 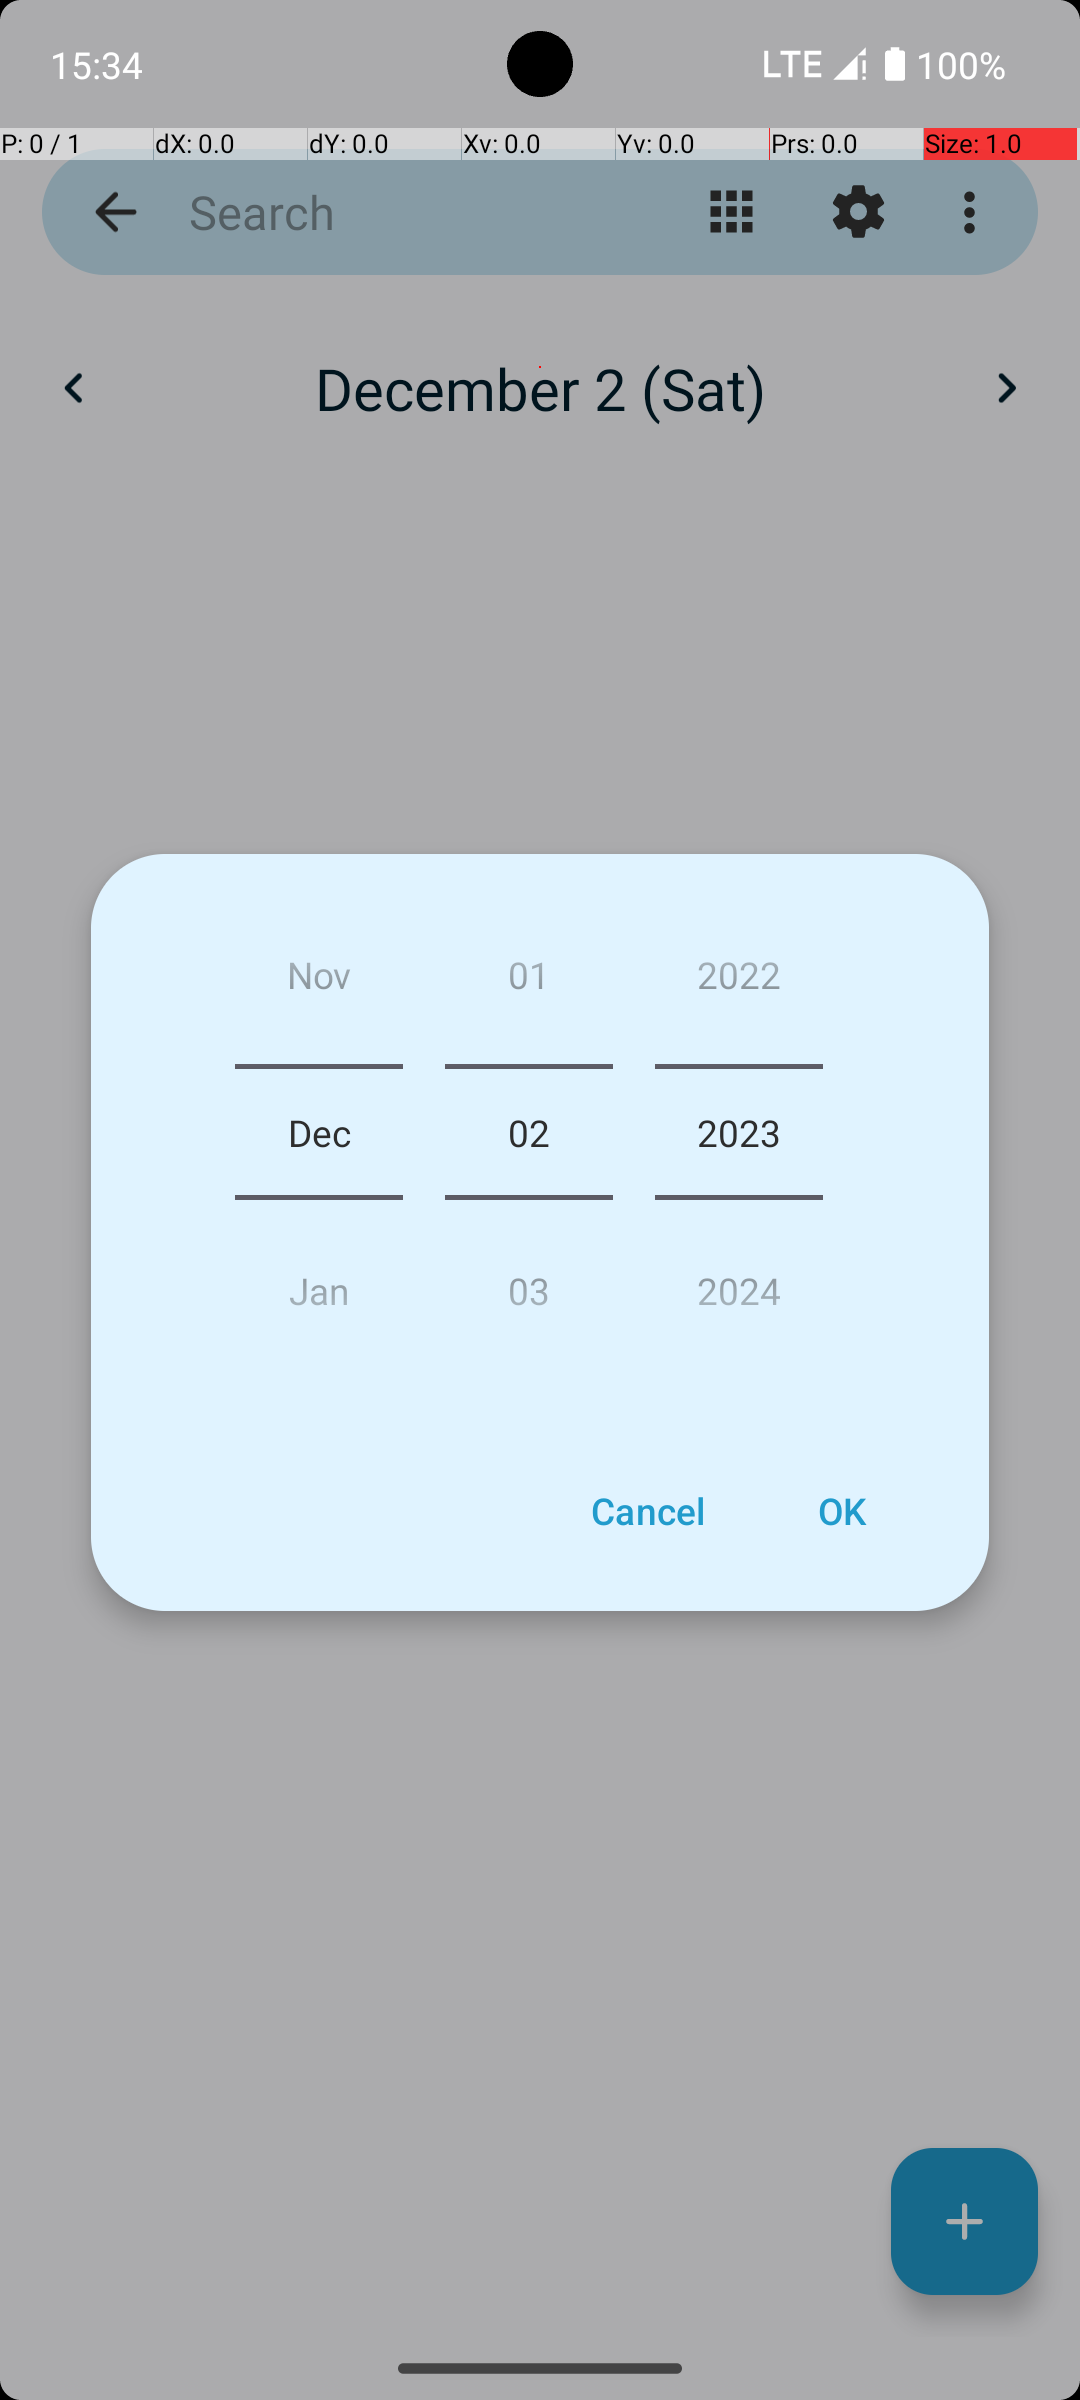 What do you see at coordinates (319, 1282) in the screenshot?
I see `Jan` at bounding box center [319, 1282].